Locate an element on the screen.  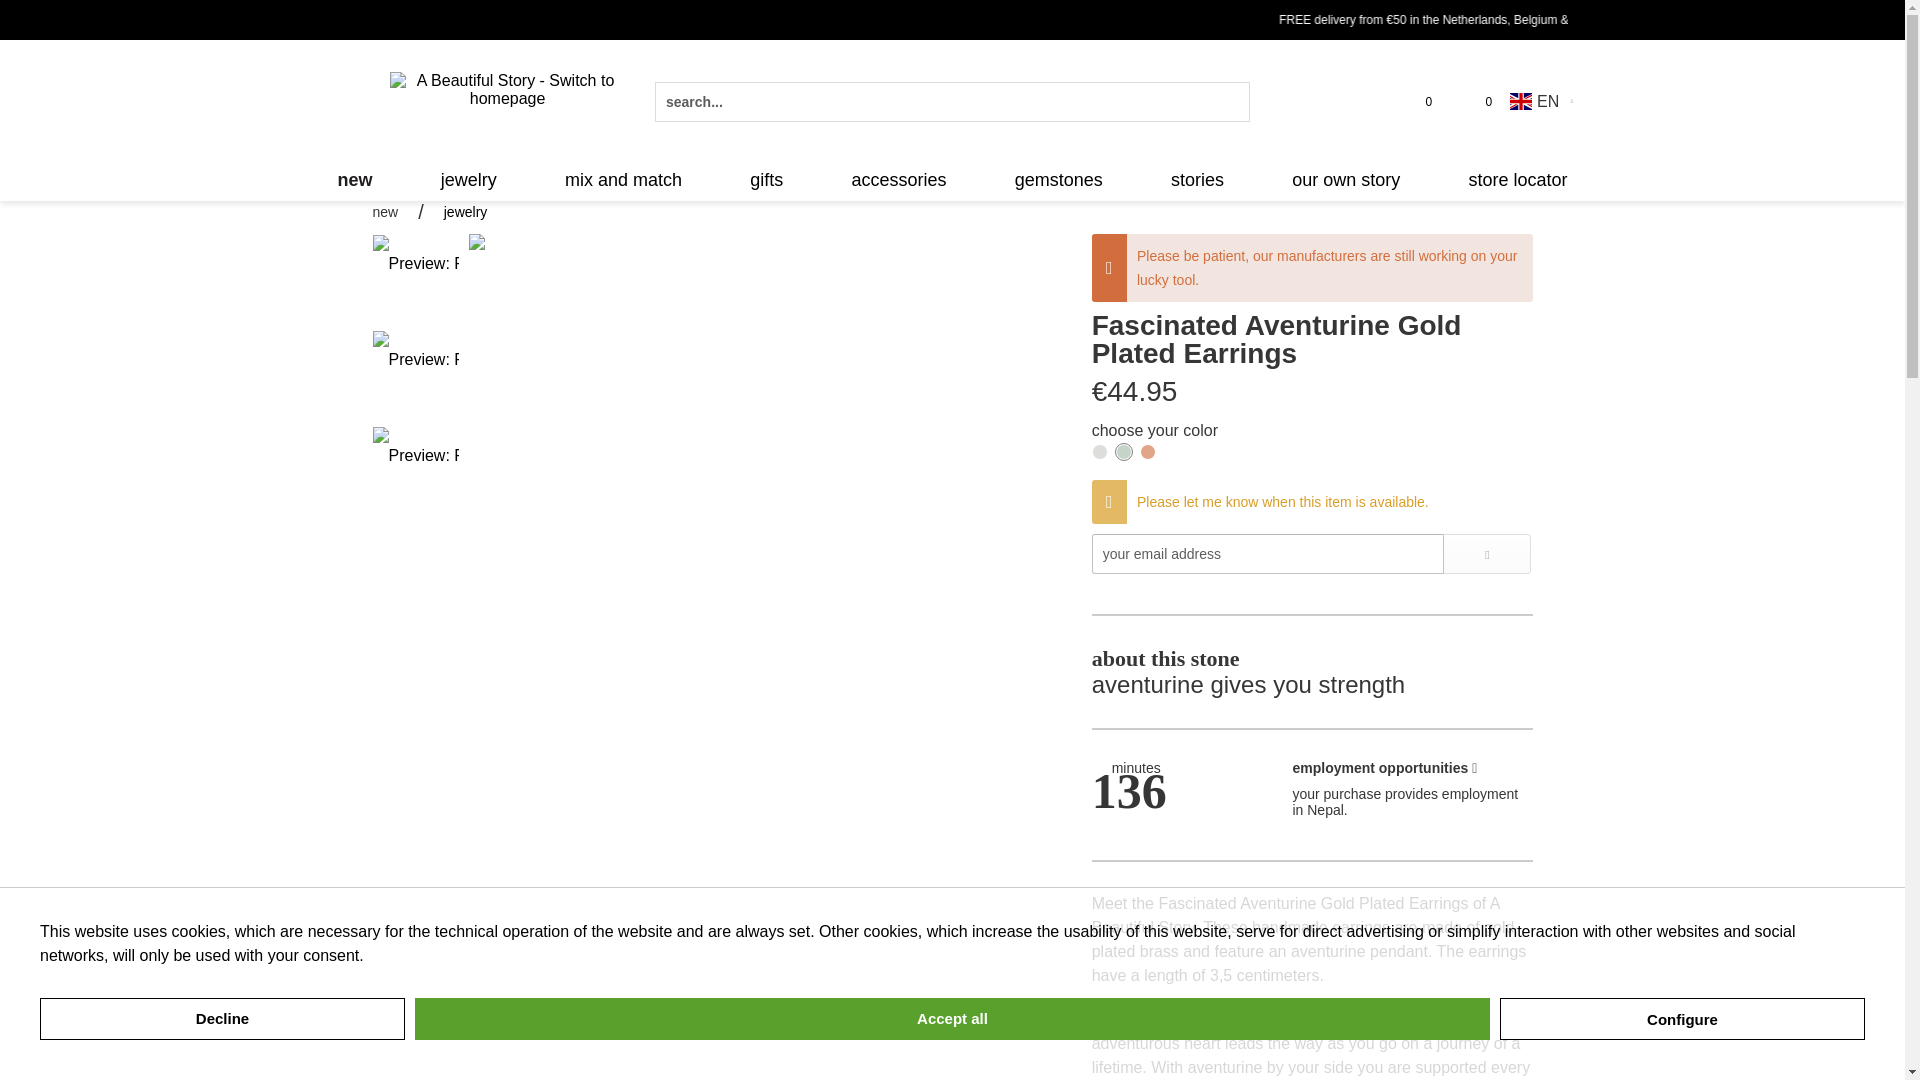
gemstones is located at coordinates (1058, 180).